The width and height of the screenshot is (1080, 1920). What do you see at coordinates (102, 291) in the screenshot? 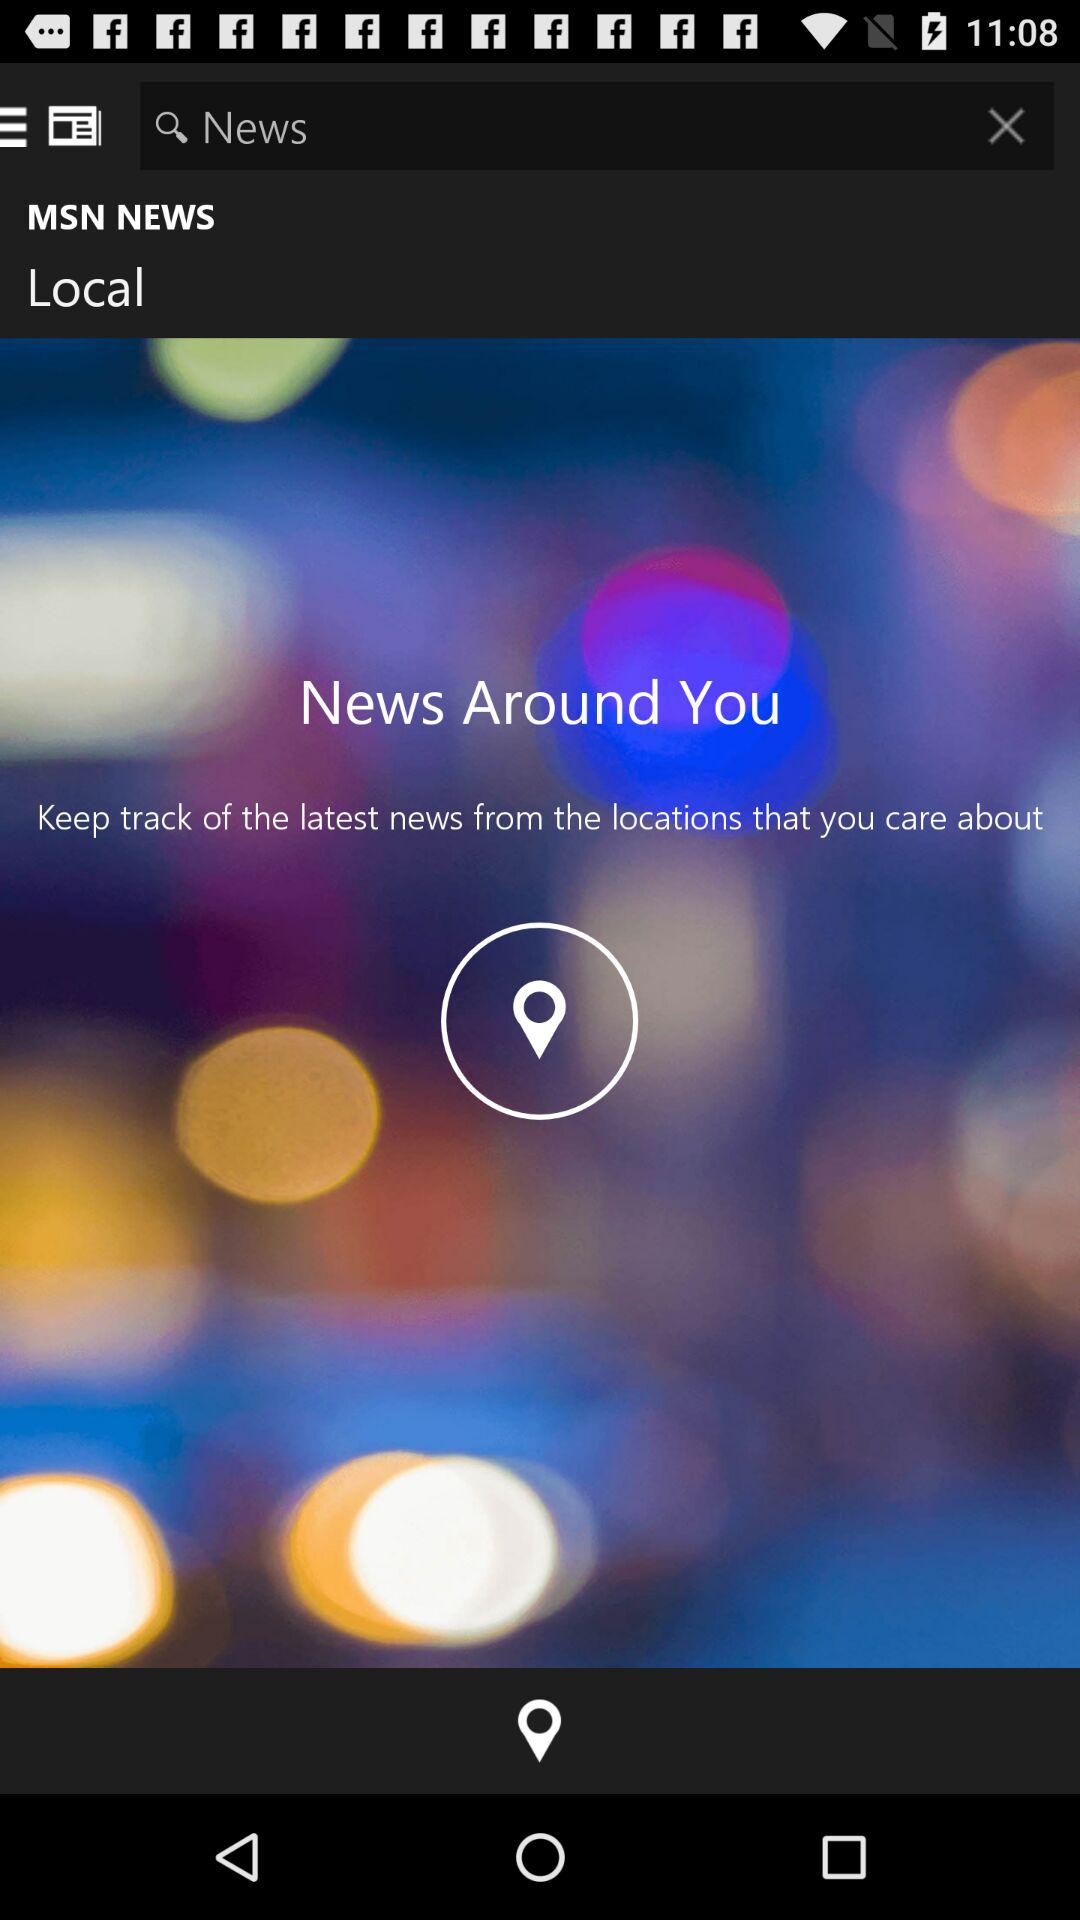
I see `press the local item` at bounding box center [102, 291].